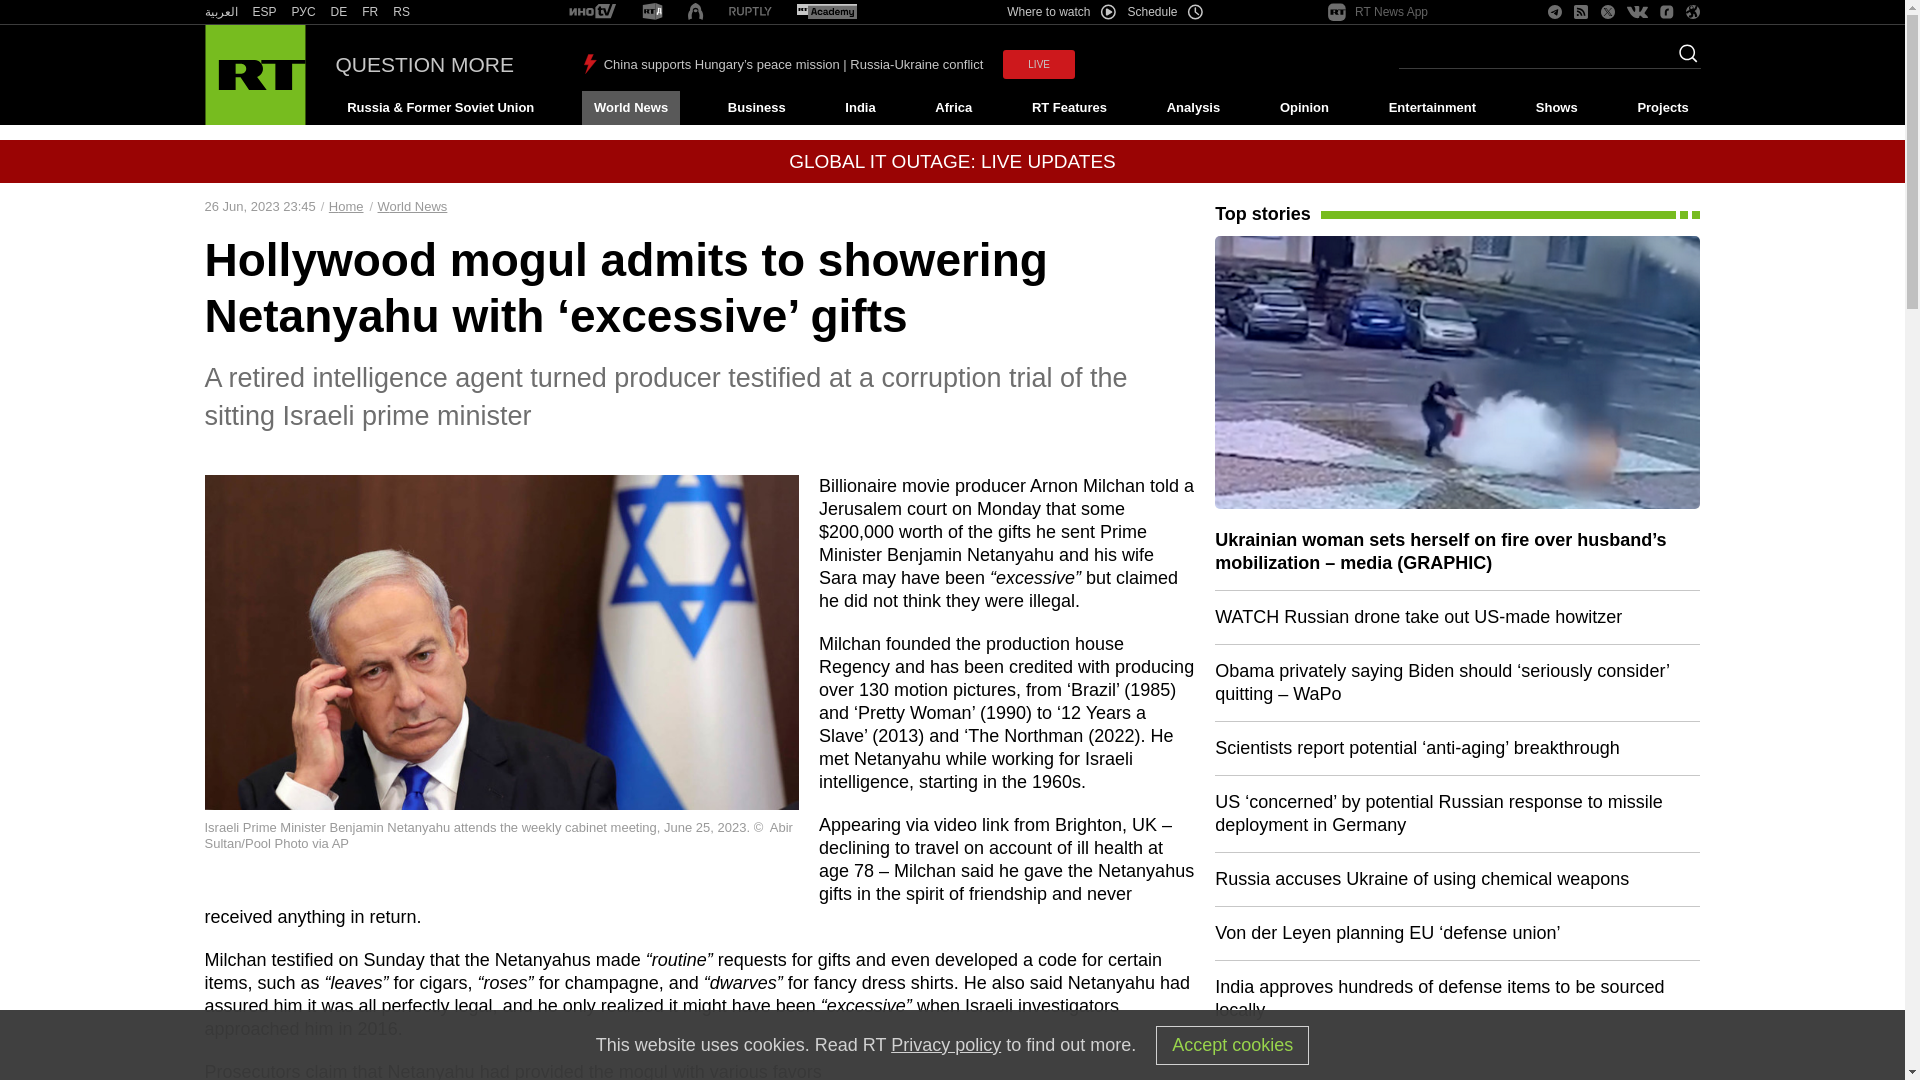 The height and width of the screenshot is (1080, 1920). What do you see at coordinates (220, 12) in the screenshot?
I see `RT ` at bounding box center [220, 12].